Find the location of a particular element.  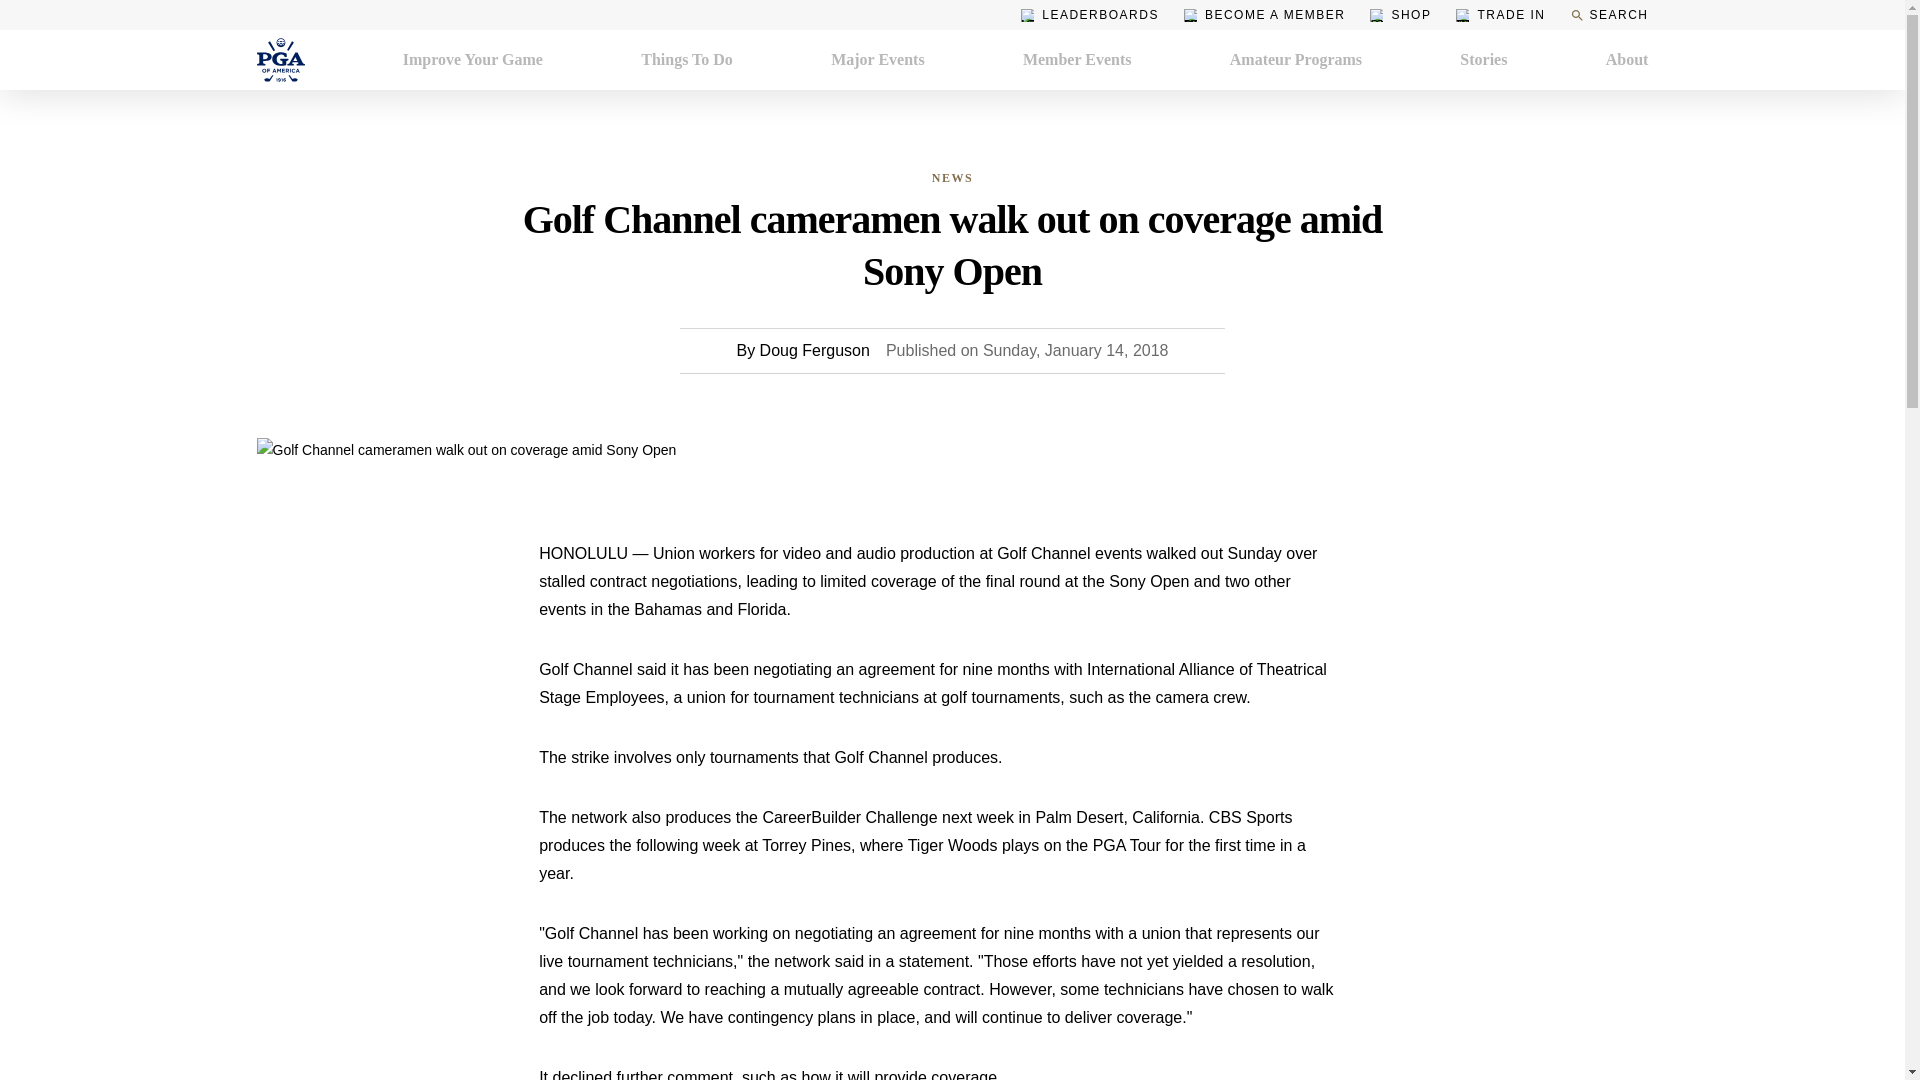

LEADERBOARDS is located at coordinates (1090, 14).